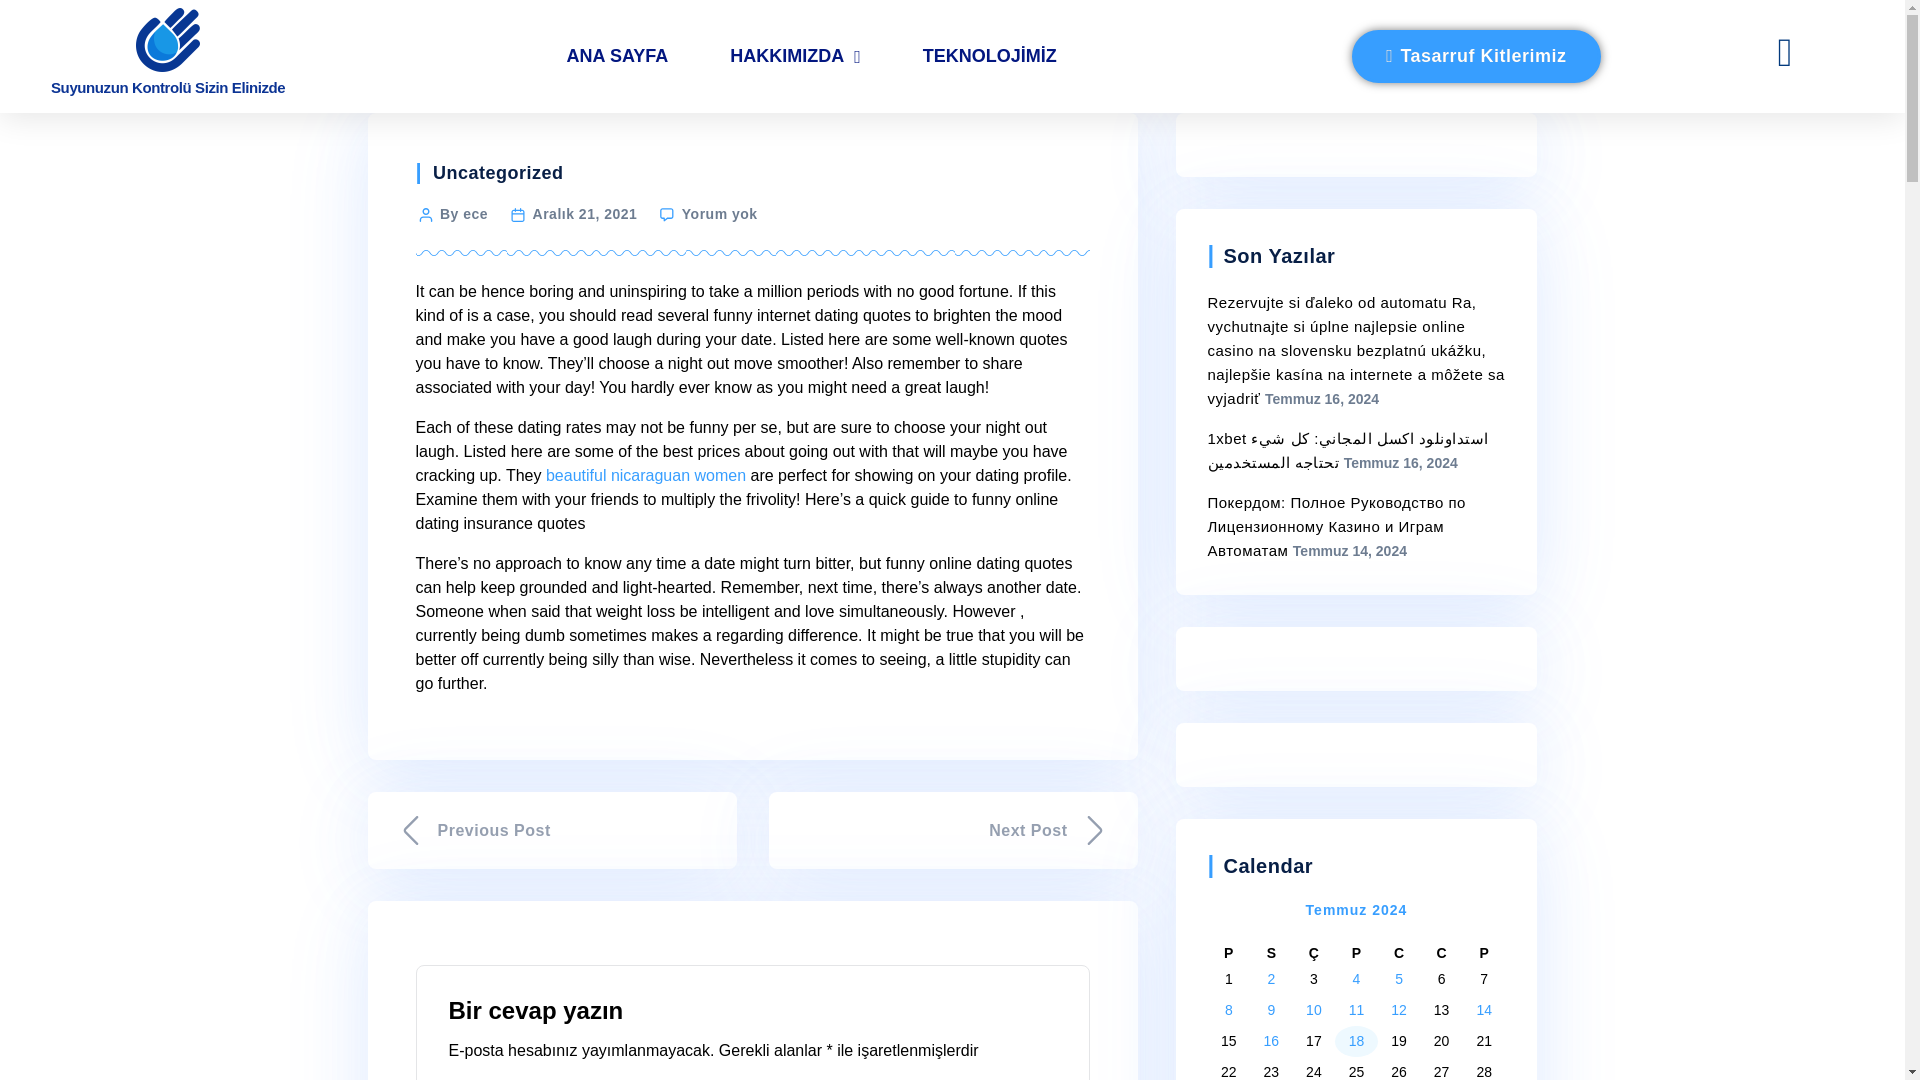 The width and height of the screenshot is (1920, 1080). I want to click on HAKKIMIZDA, so click(795, 56).